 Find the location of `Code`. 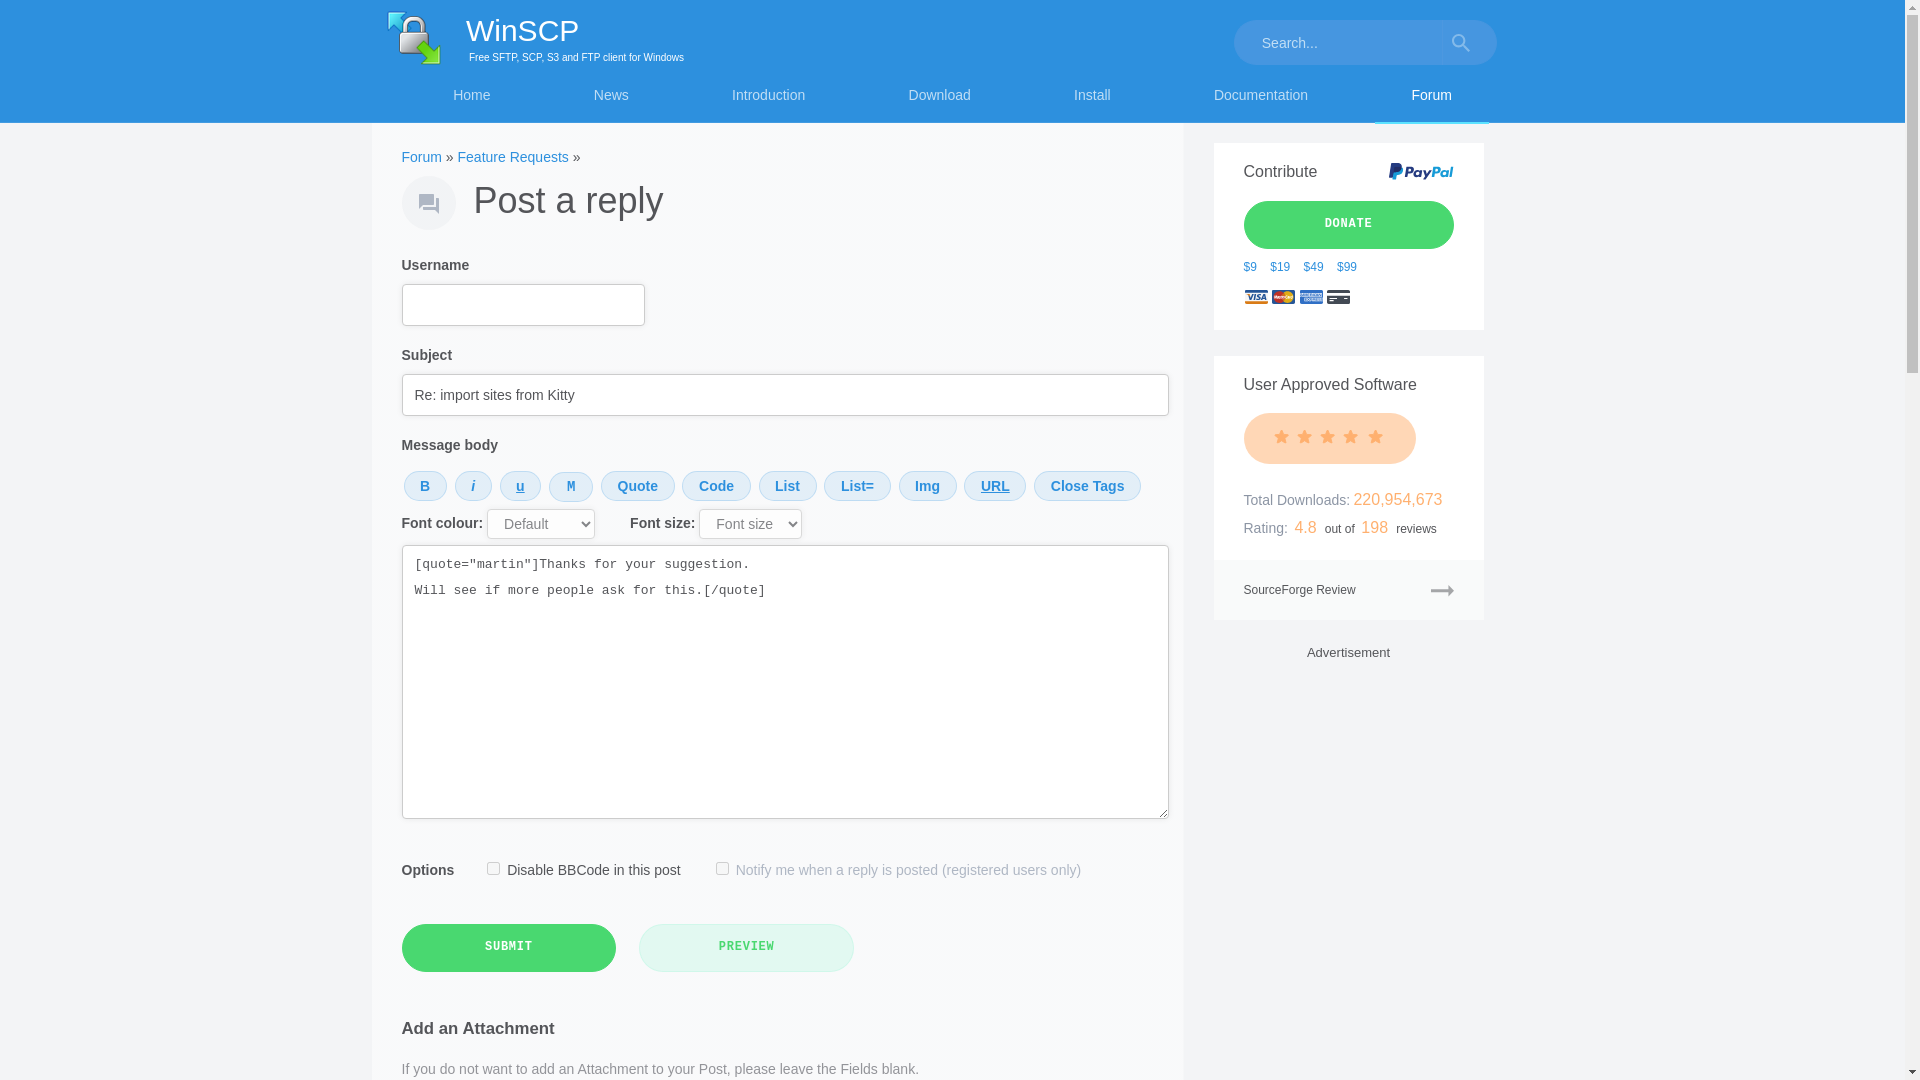

Code is located at coordinates (716, 486).